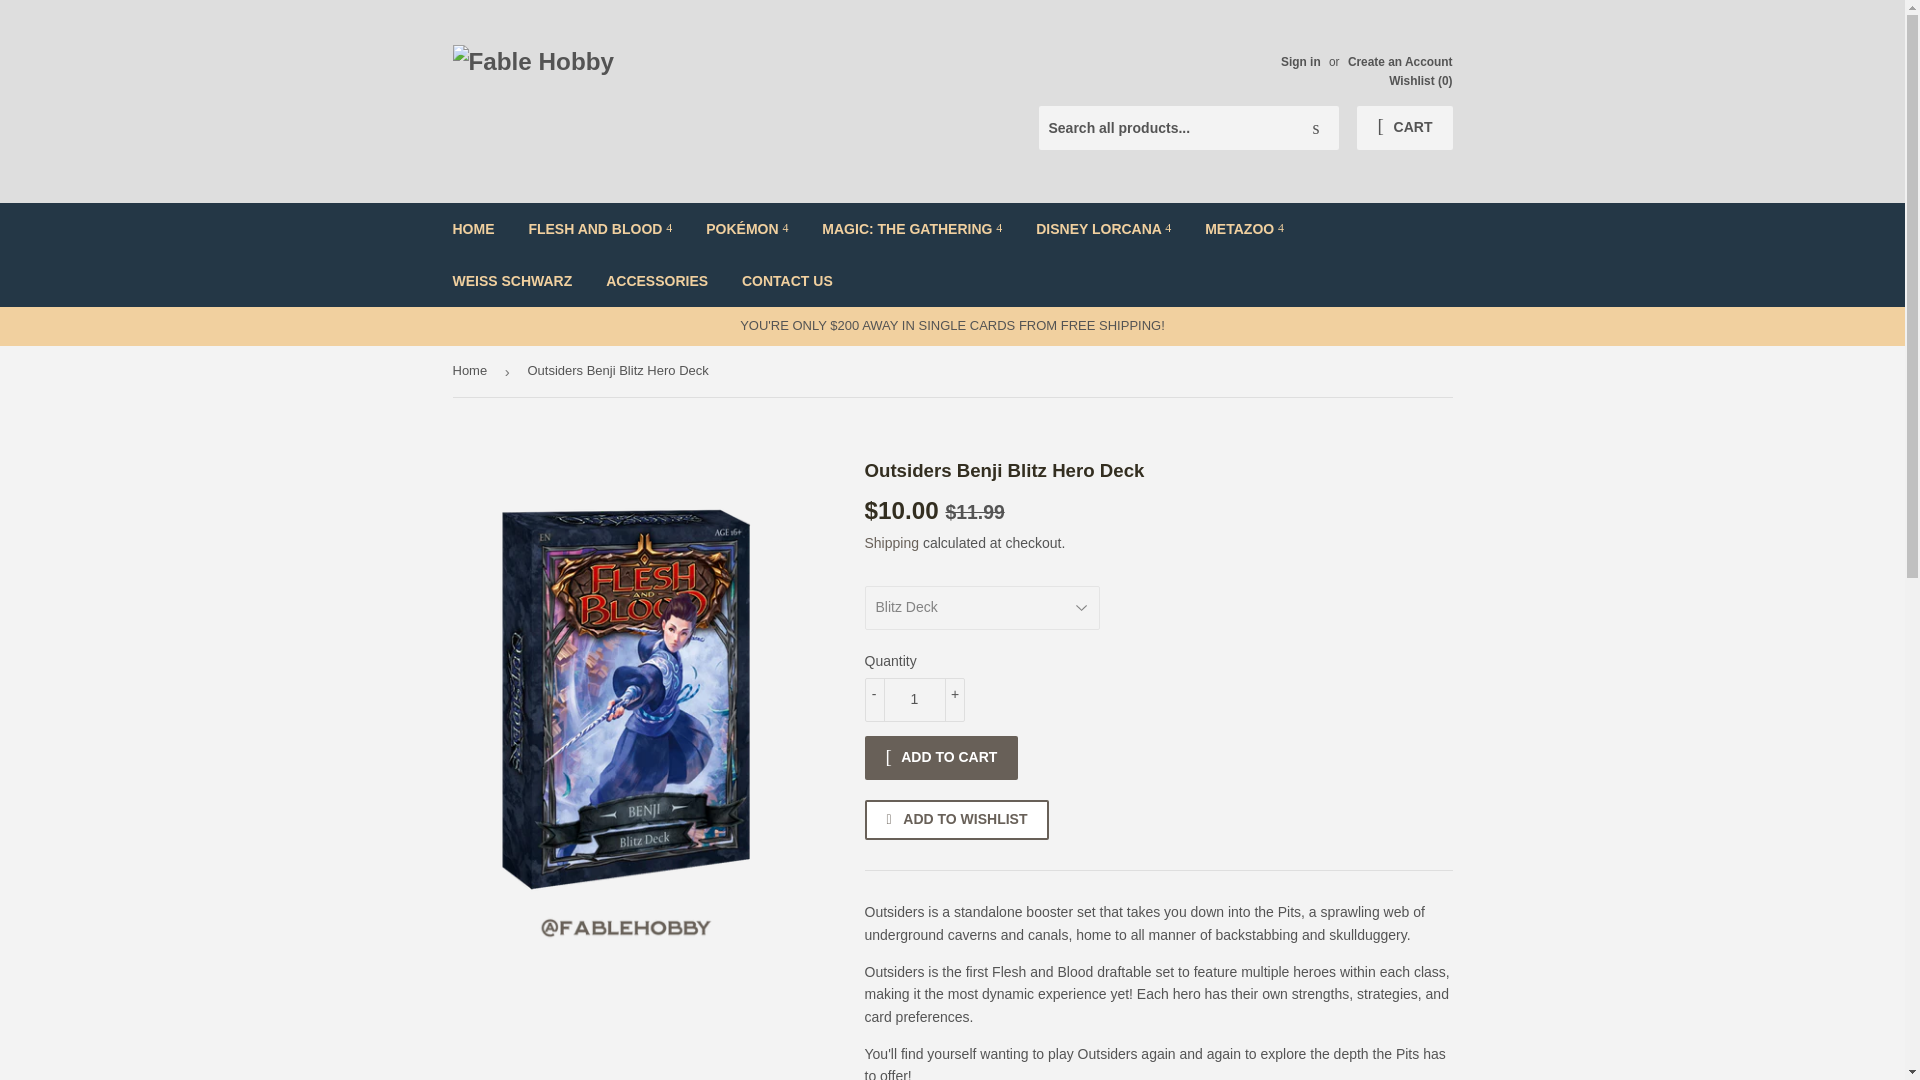 This screenshot has width=1920, height=1080. What do you see at coordinates (914, 700) in the screenshot?
I see `1` at bounding box center [914, 700].